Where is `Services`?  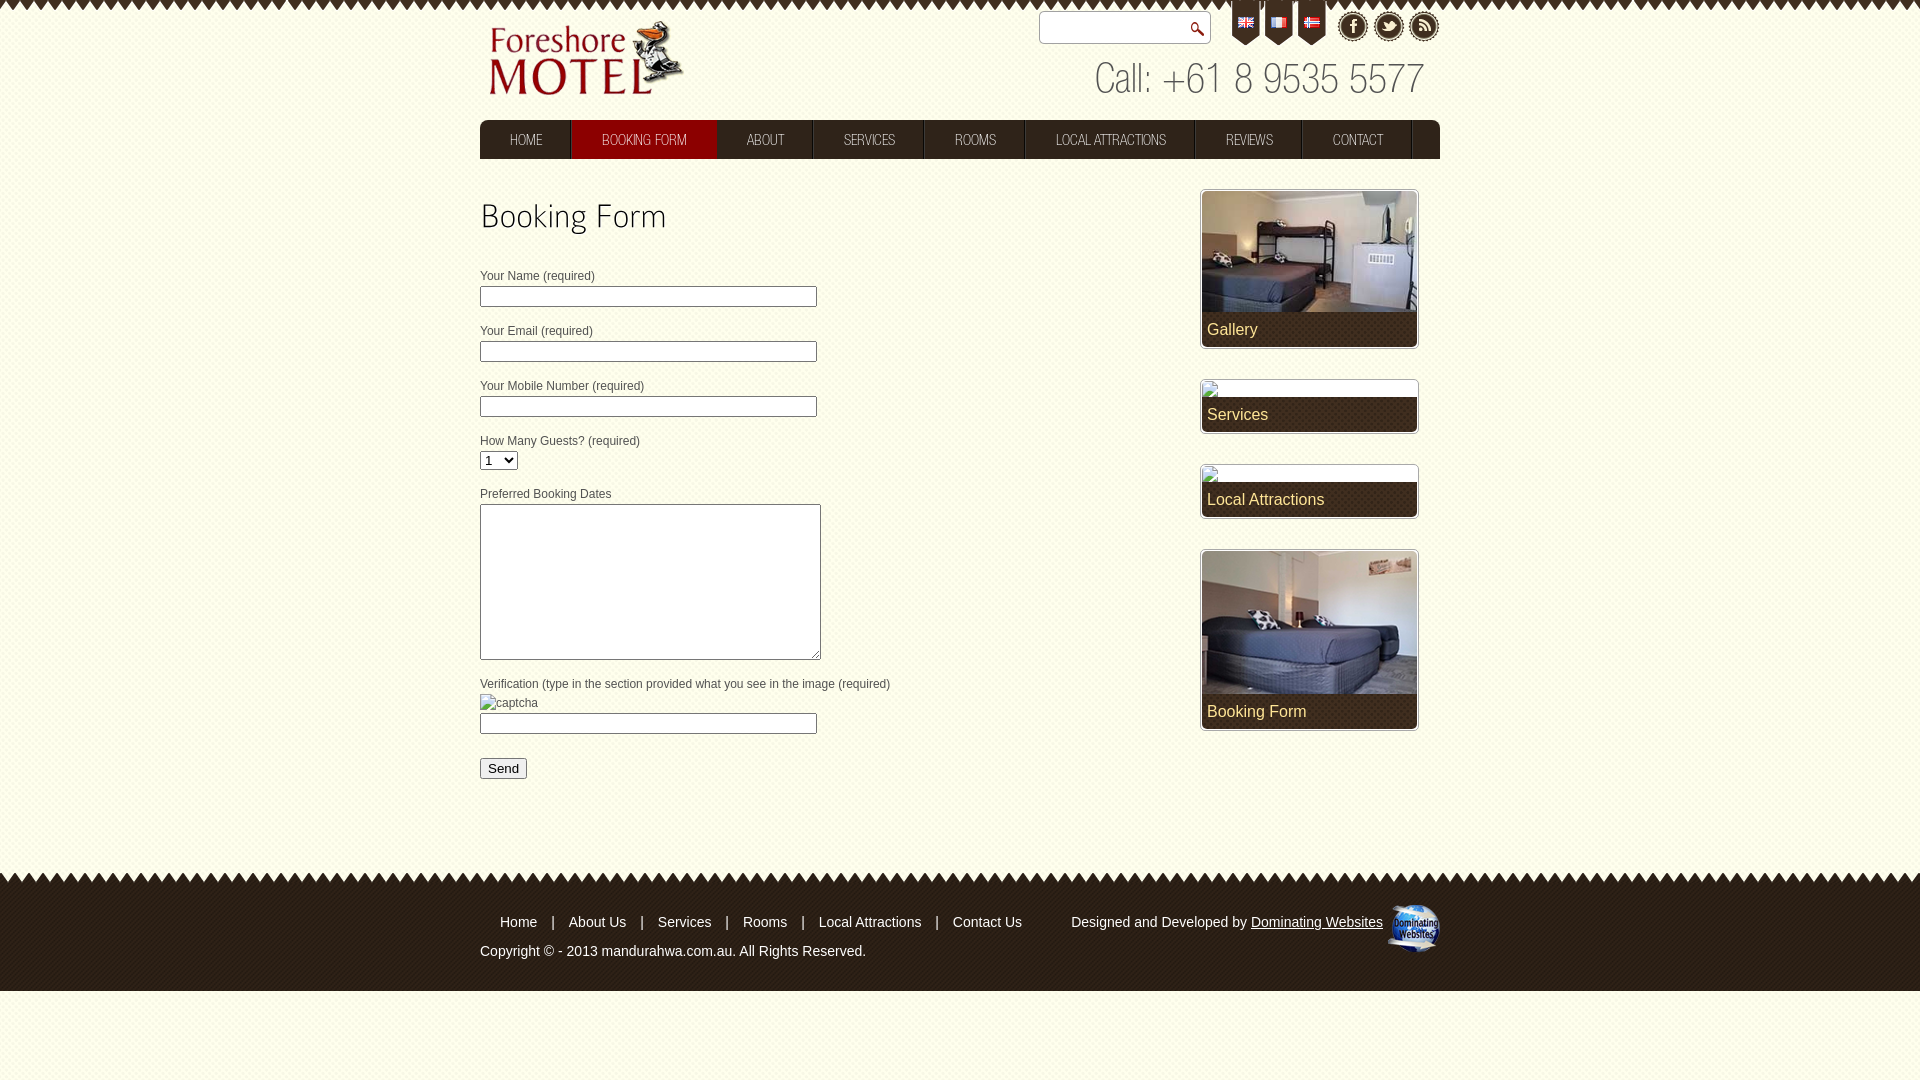 Services is located at coordinates (685, 922).